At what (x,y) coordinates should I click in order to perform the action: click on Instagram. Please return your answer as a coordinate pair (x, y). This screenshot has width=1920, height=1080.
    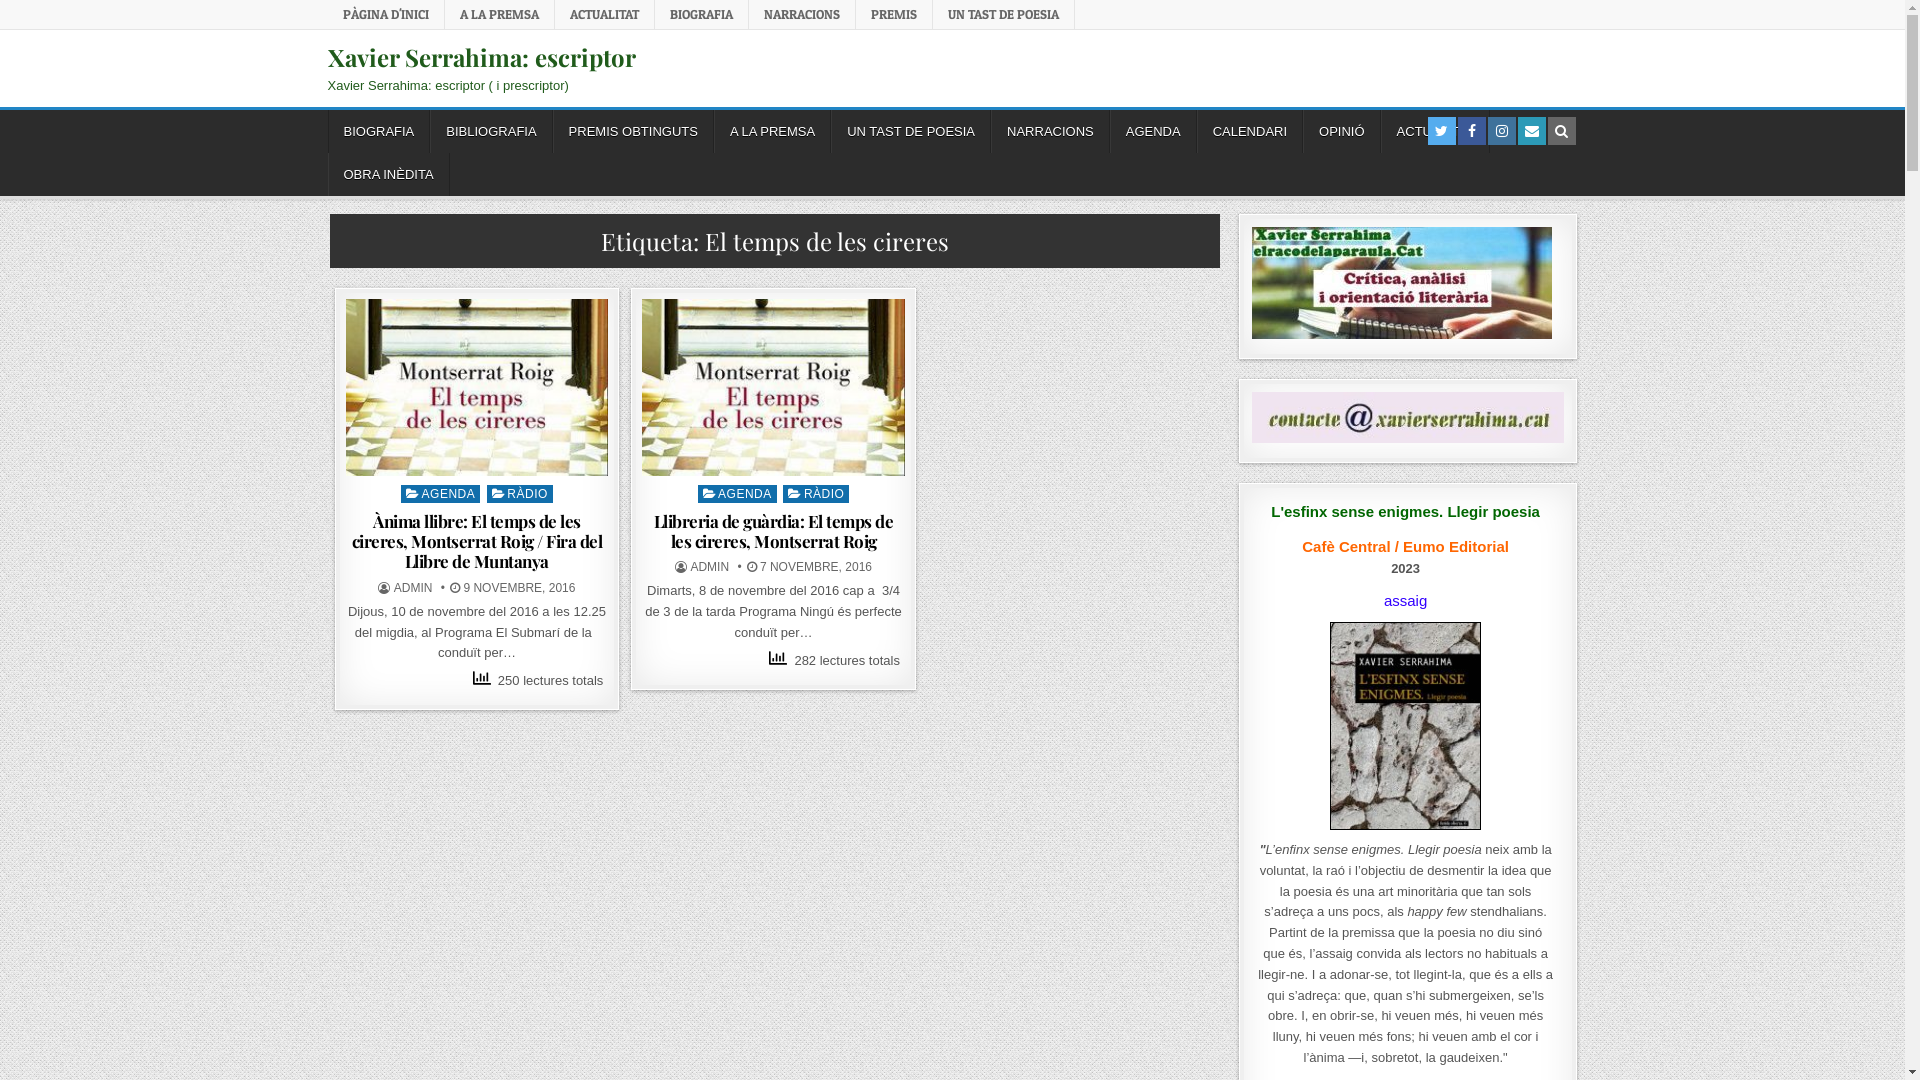
    Looking at the image, I should click on (1502, 131).